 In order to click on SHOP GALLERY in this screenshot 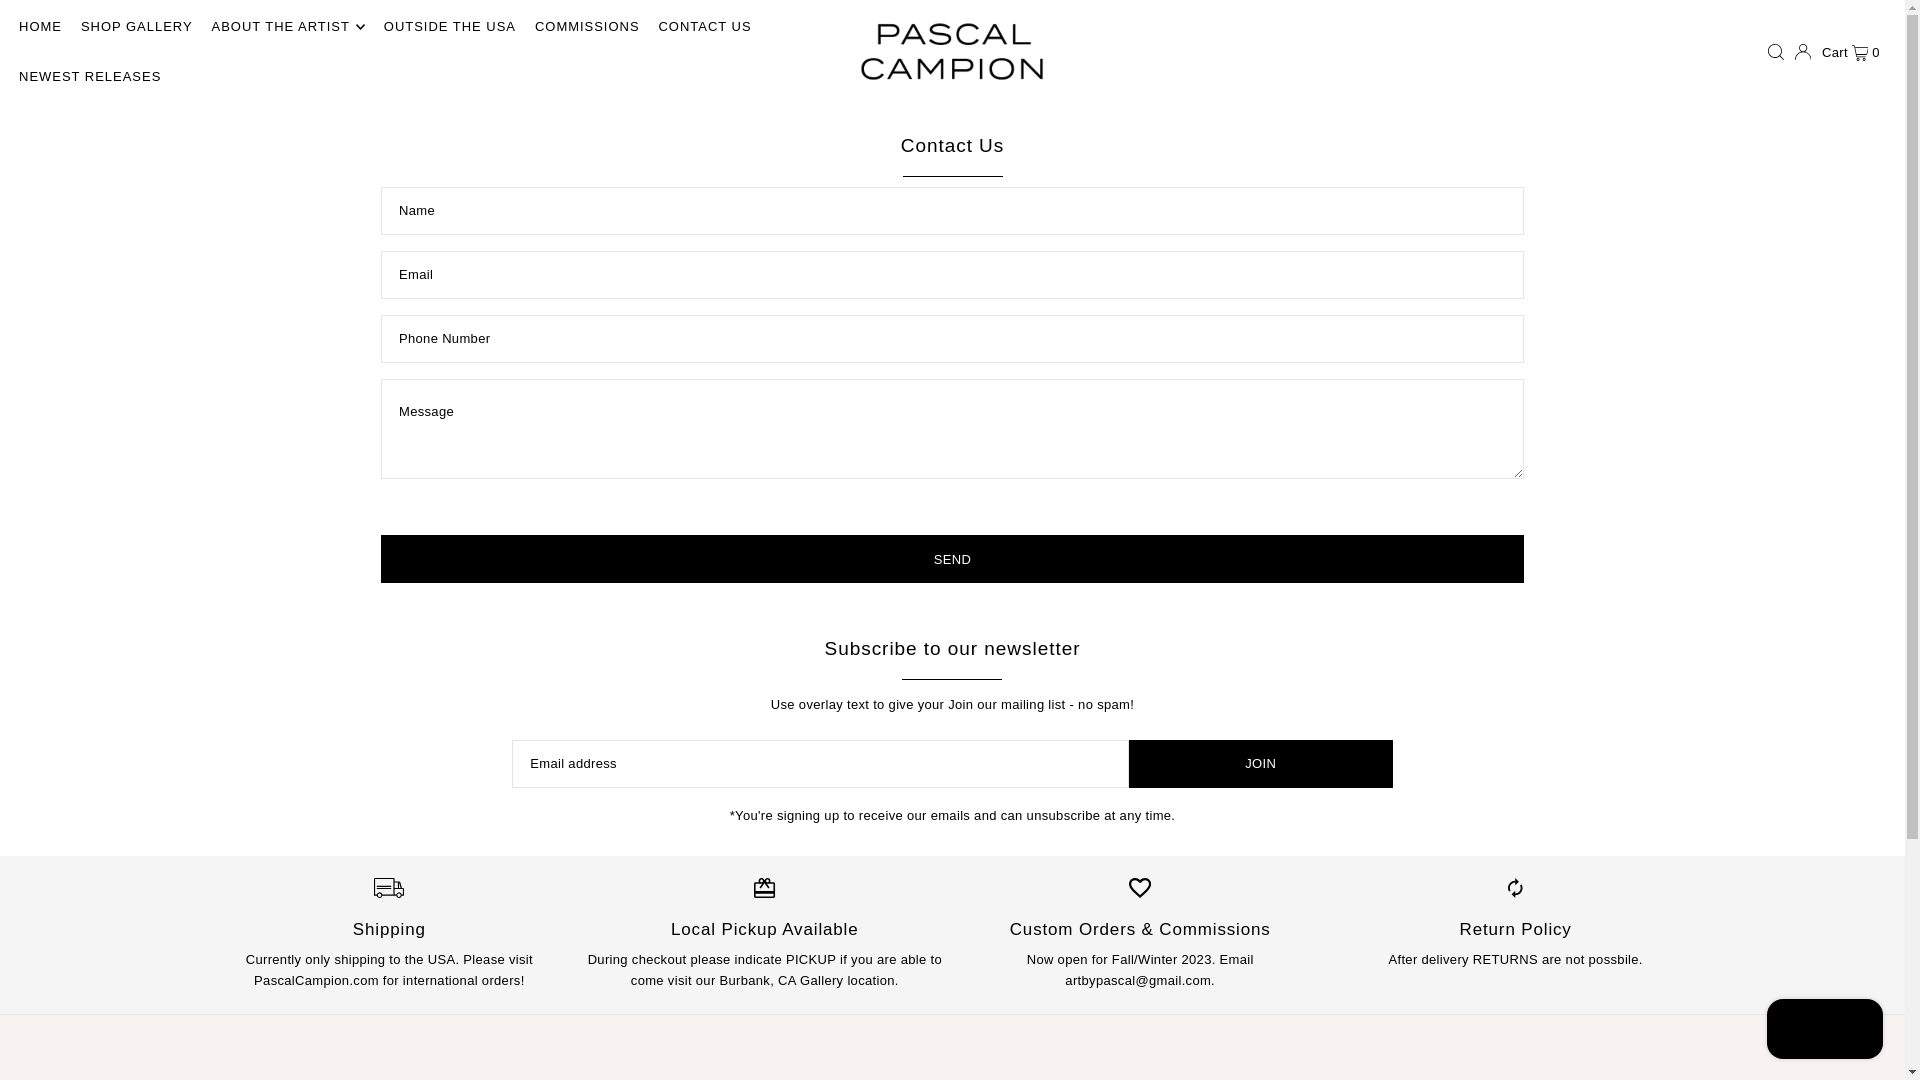, I will do `click(136, 26)`.